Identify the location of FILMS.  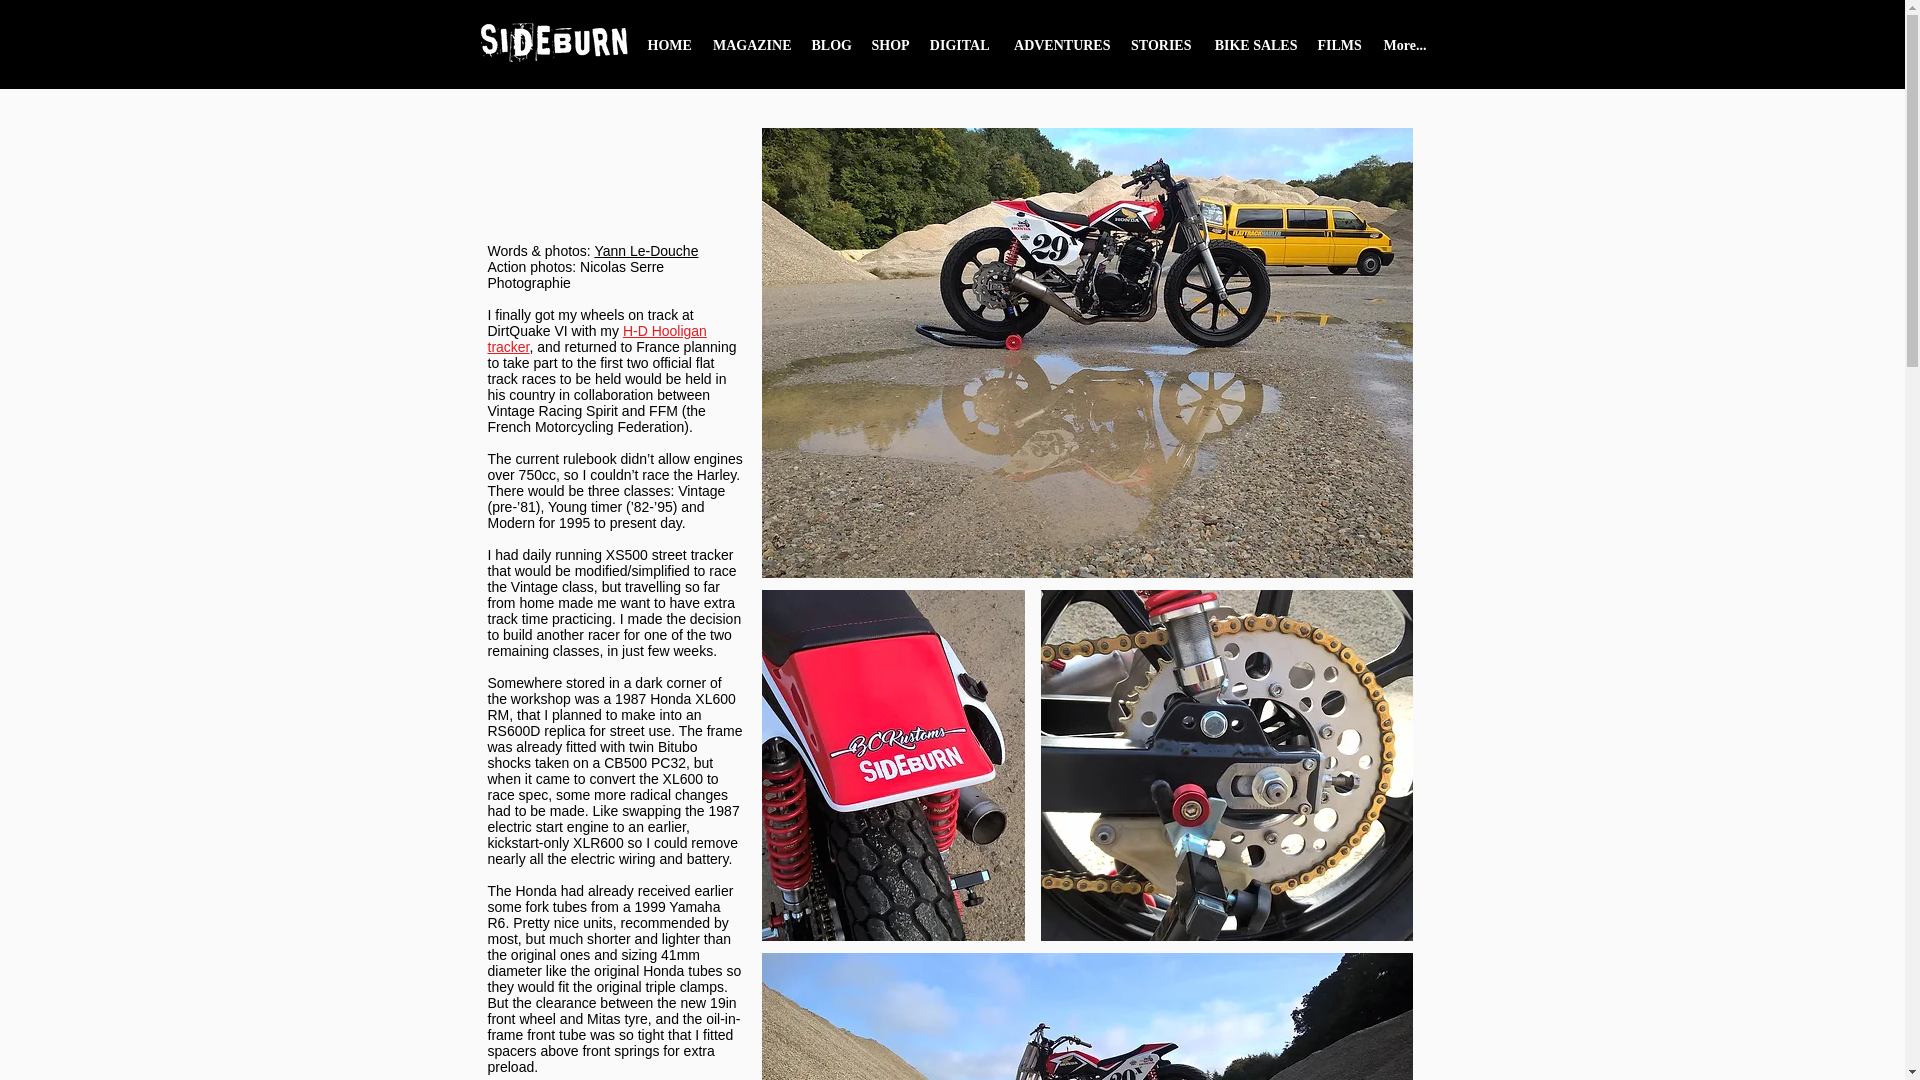
(1340, 52).